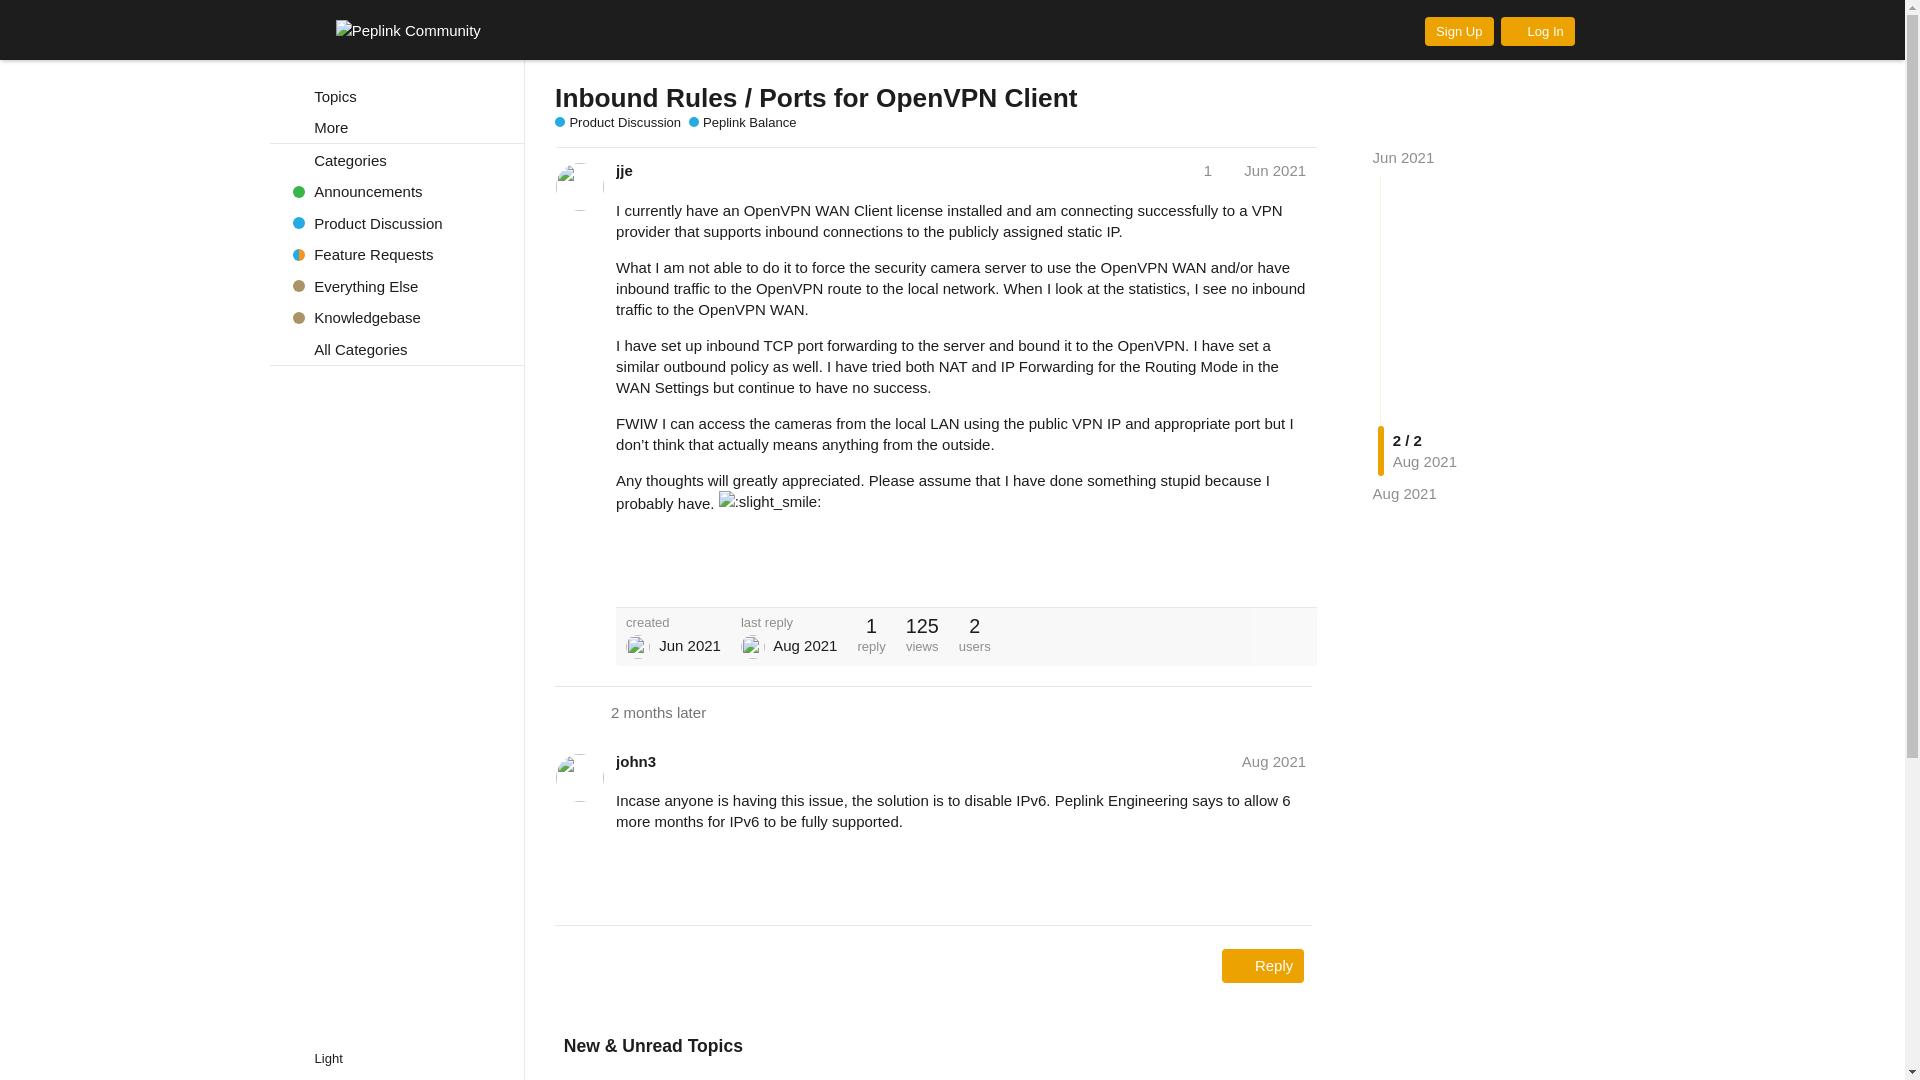  Describe the element at coordinates (1603, 30) in the screenshot. I see `Search` at that location.